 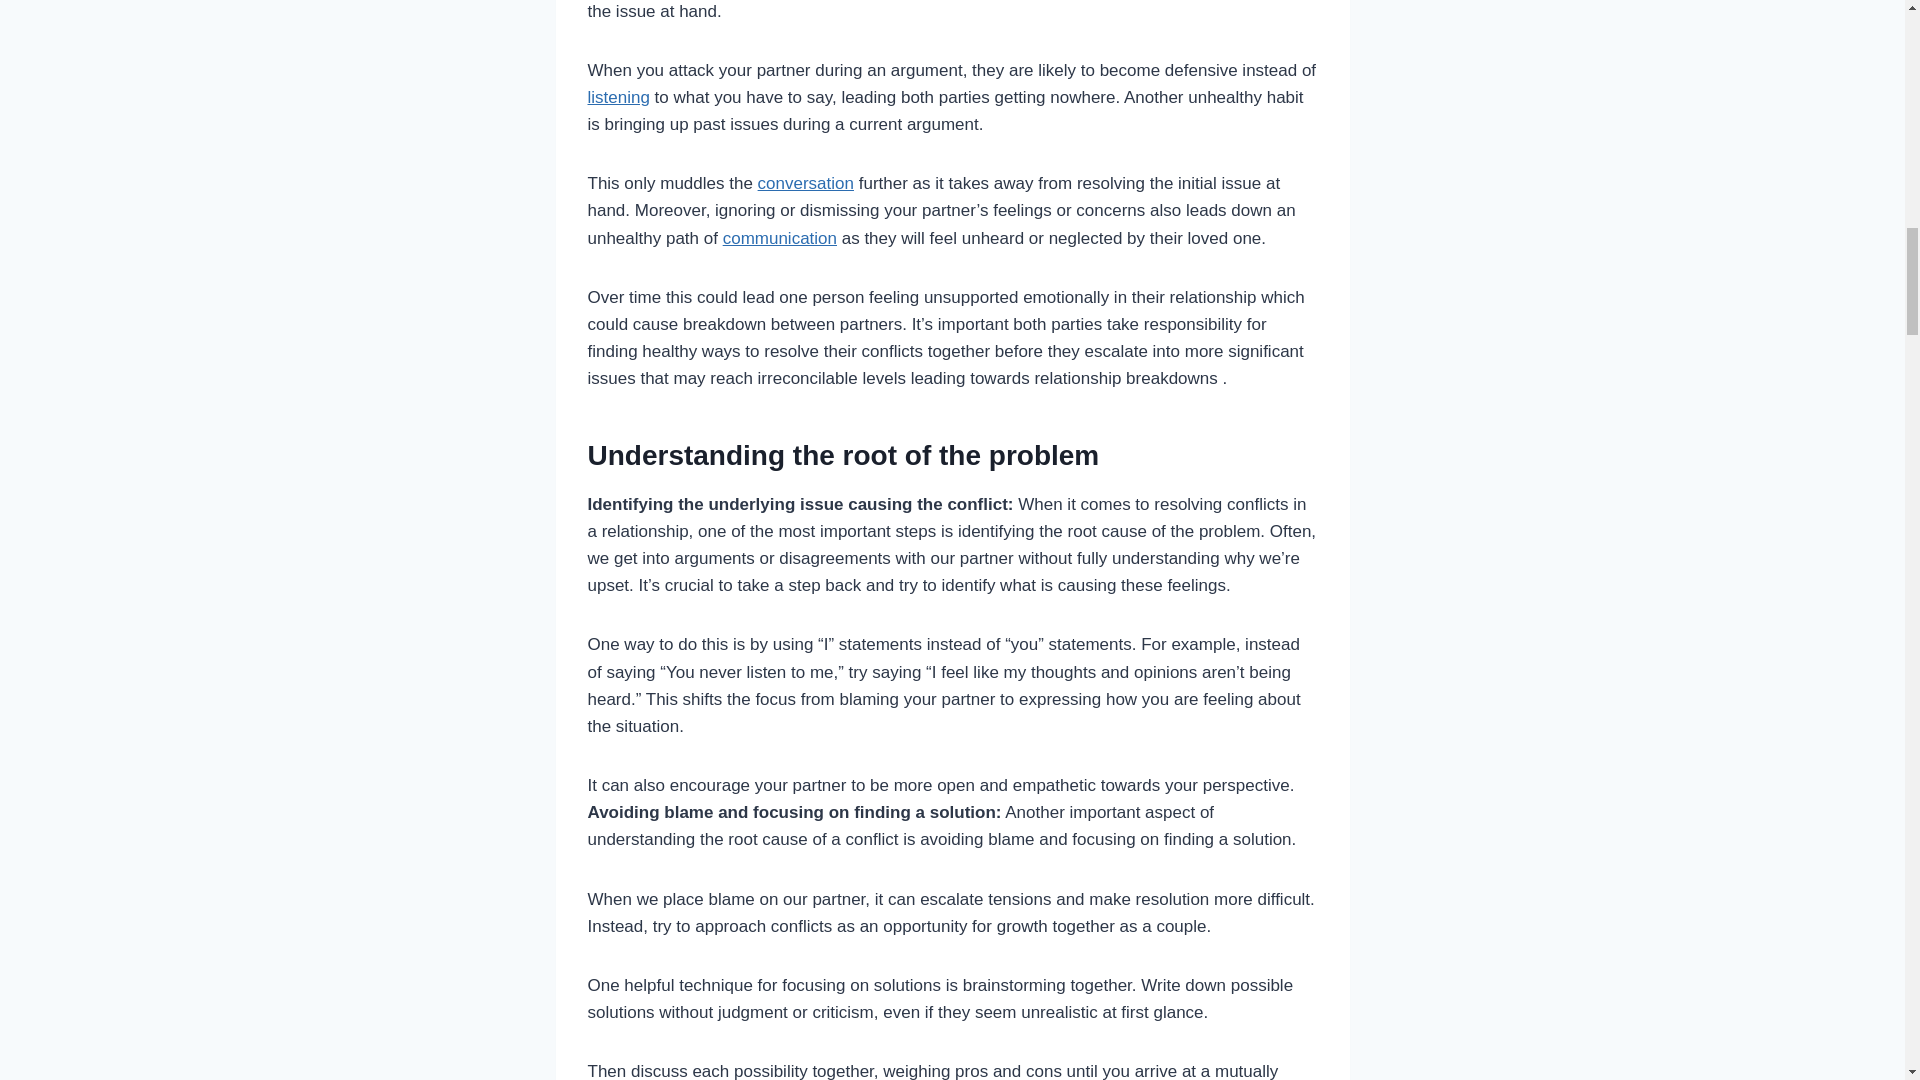 What do you see at coordinates (780, 238) in the screenshot?
I see `communication` at bounding box center [780, 238].